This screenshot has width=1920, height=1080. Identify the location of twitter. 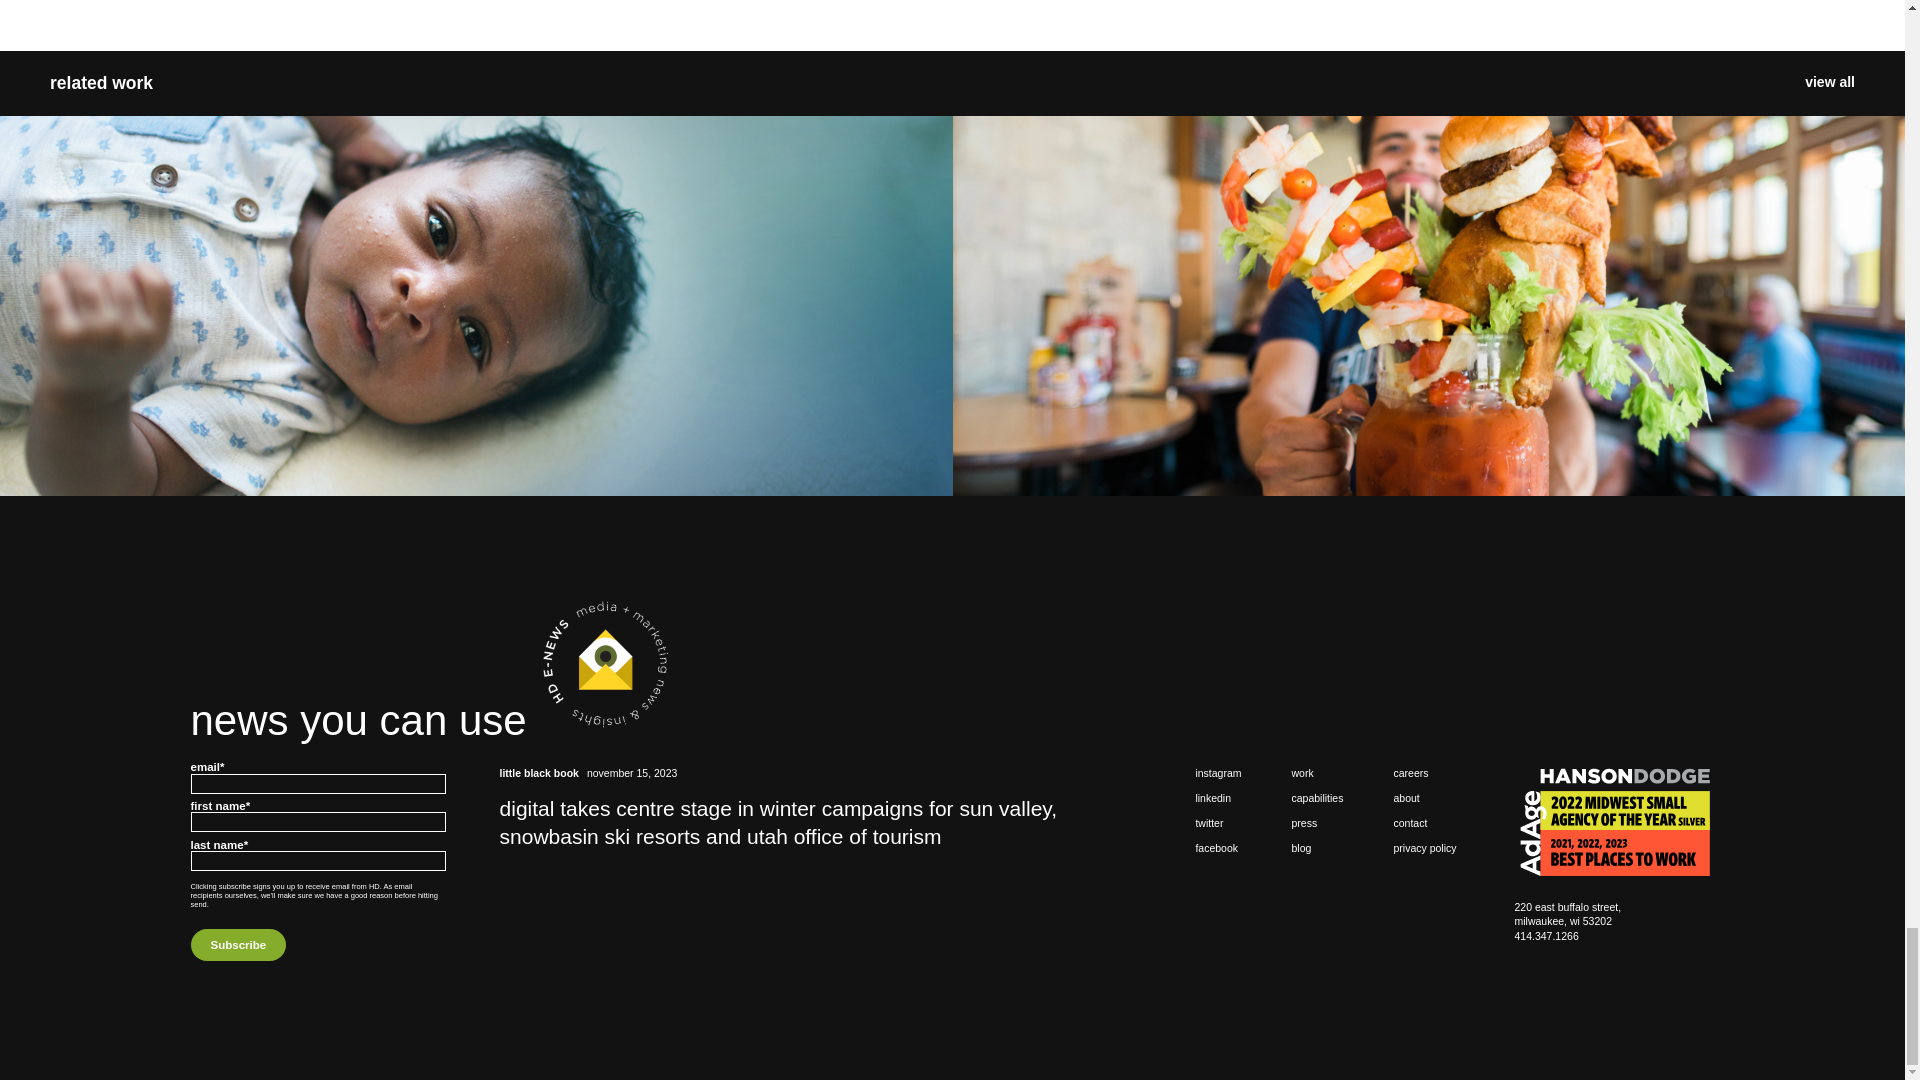
(1217, 823).